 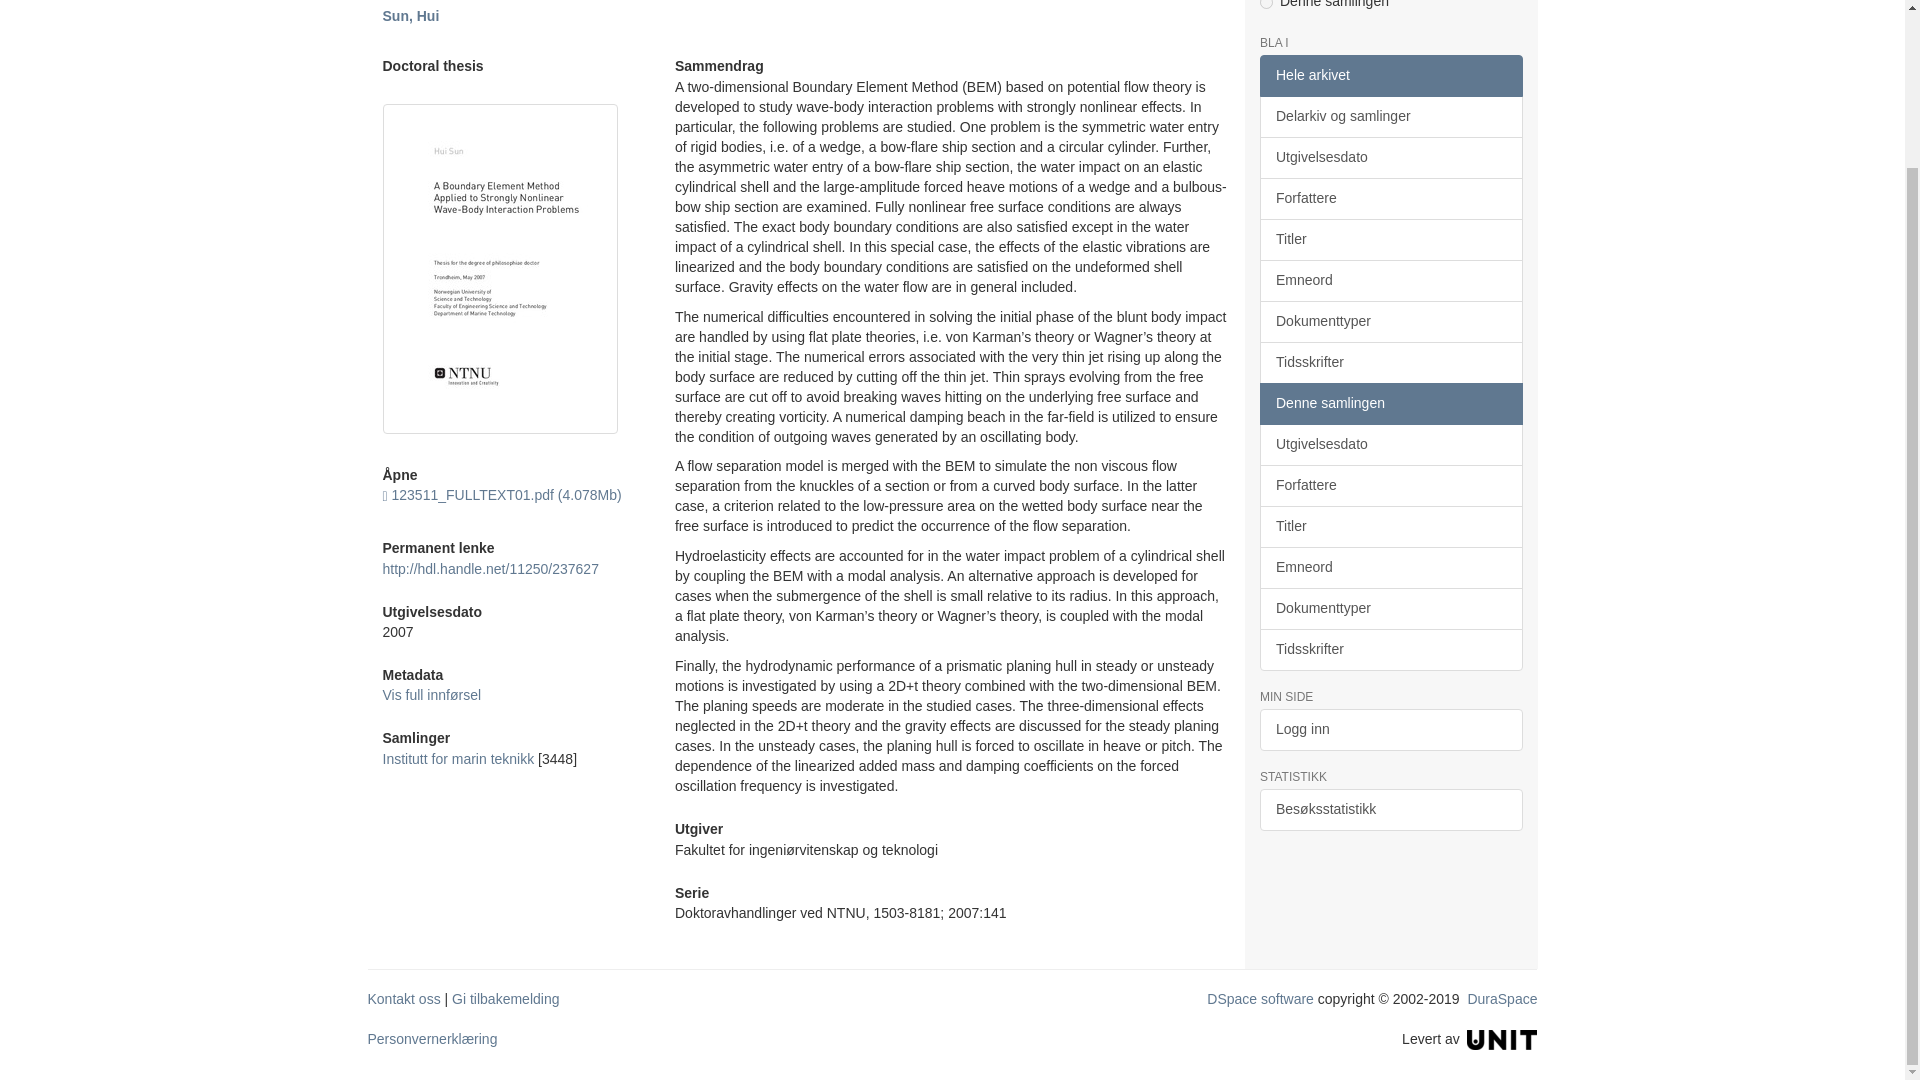 What do you see at coordinates (1390, 281) in the screenshot?
I see `Emneord` at bounding box center [1390, 281].